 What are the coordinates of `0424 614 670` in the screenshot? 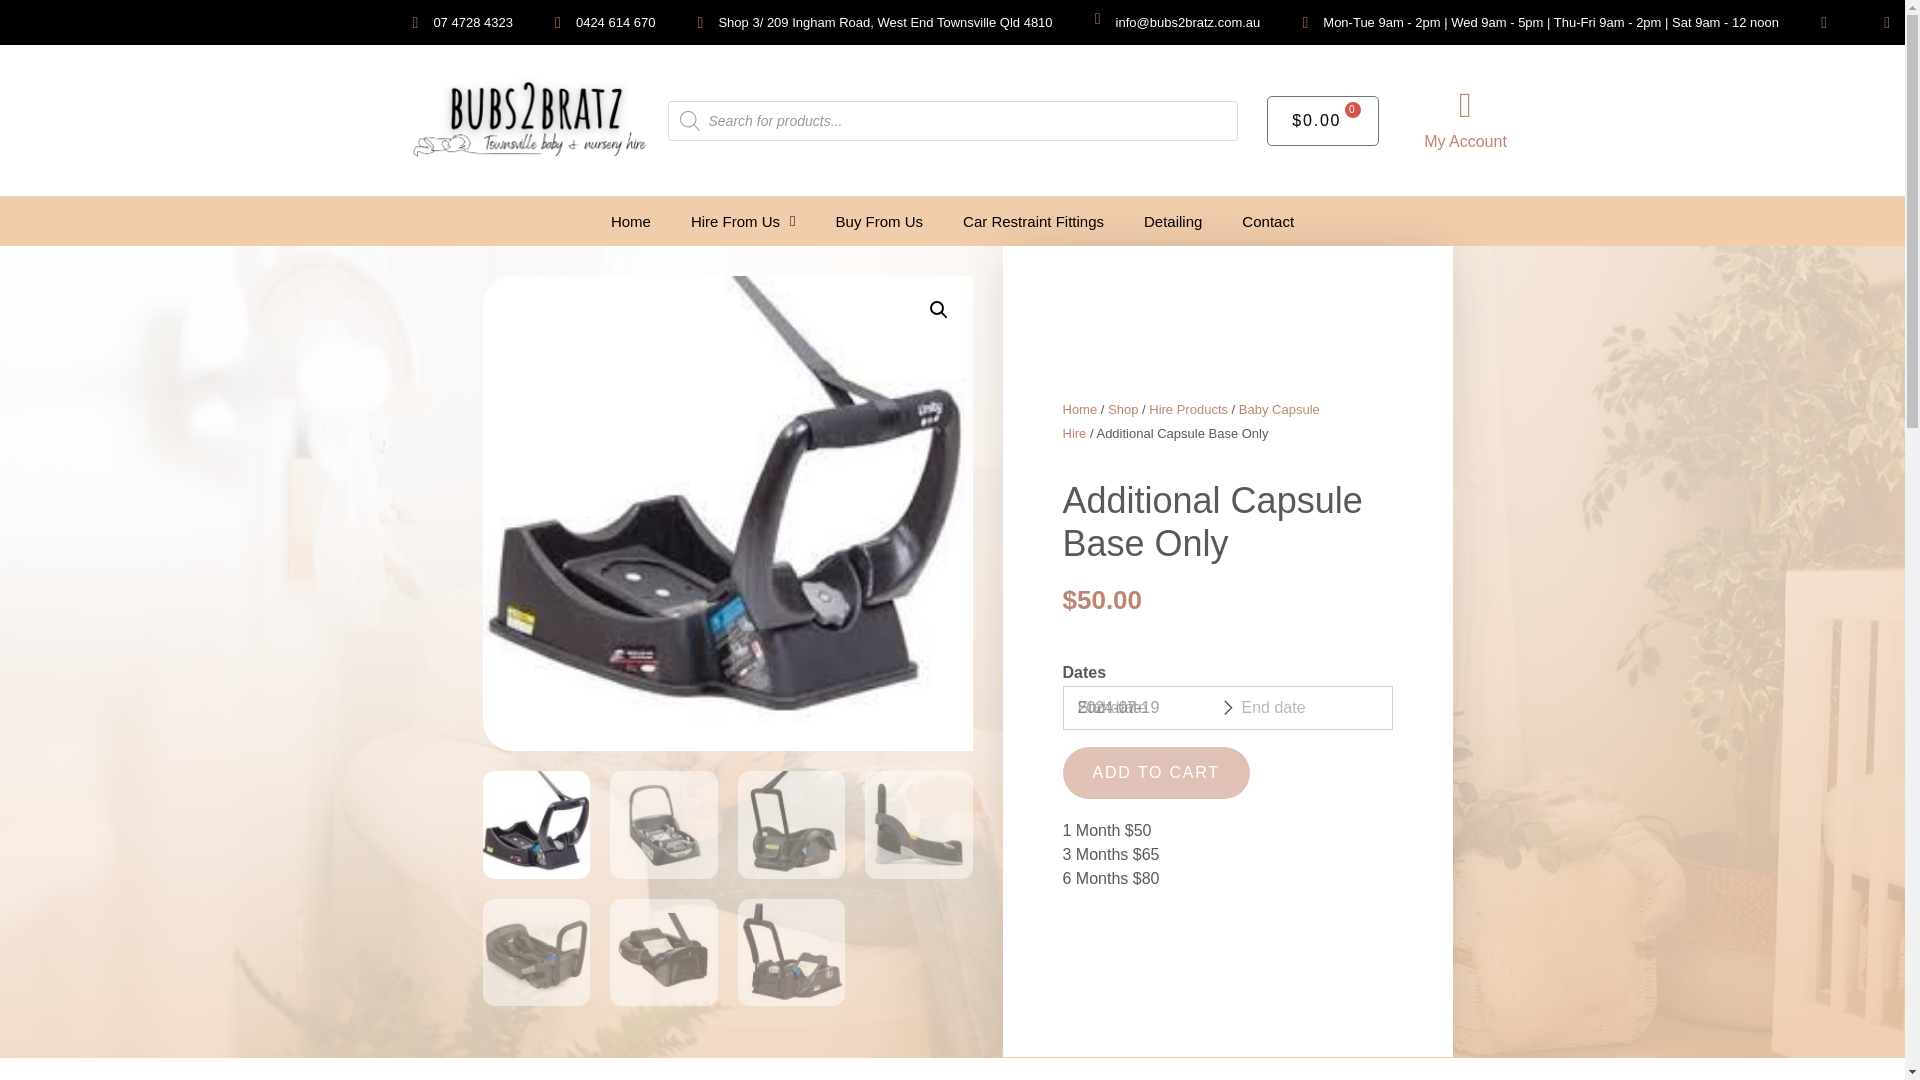 It's located at (598, 21).